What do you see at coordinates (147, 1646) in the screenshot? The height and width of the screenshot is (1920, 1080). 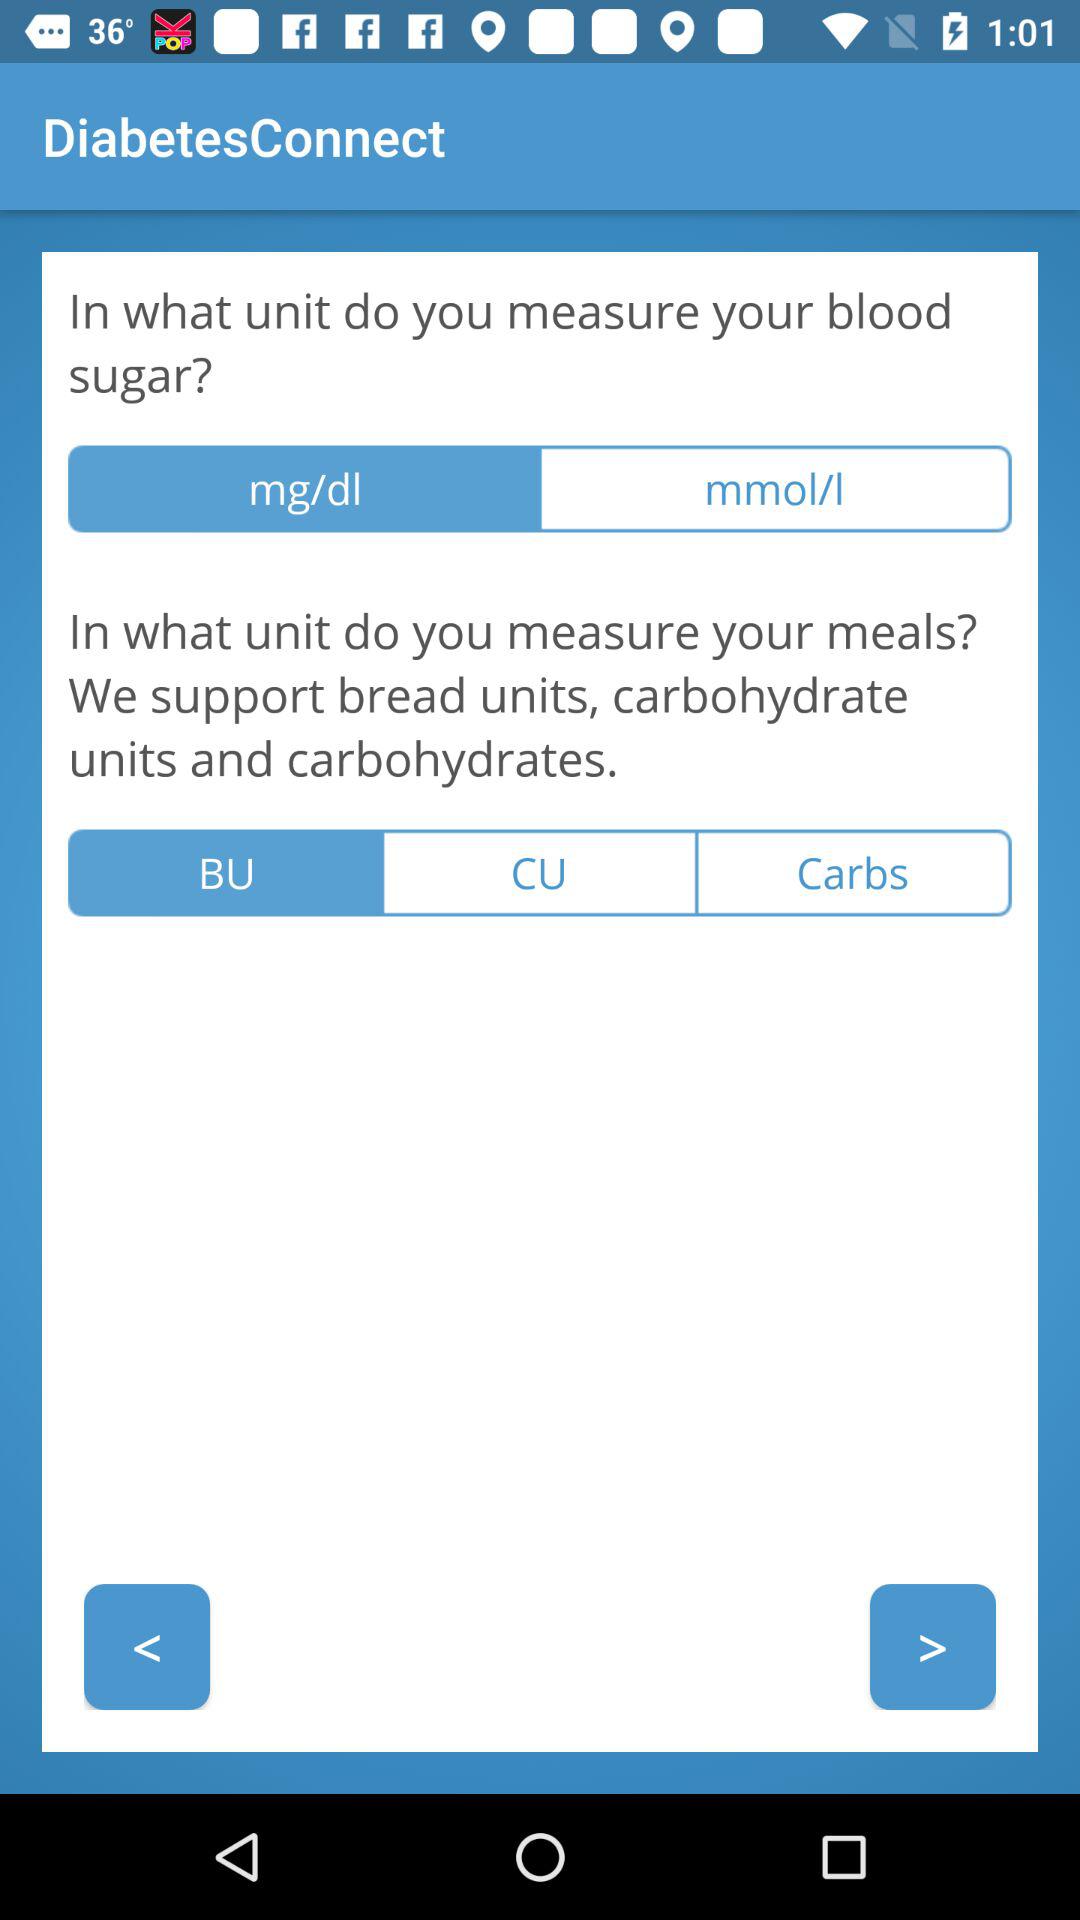 I see `choose the < icon` at bounding box center [147, 1646].